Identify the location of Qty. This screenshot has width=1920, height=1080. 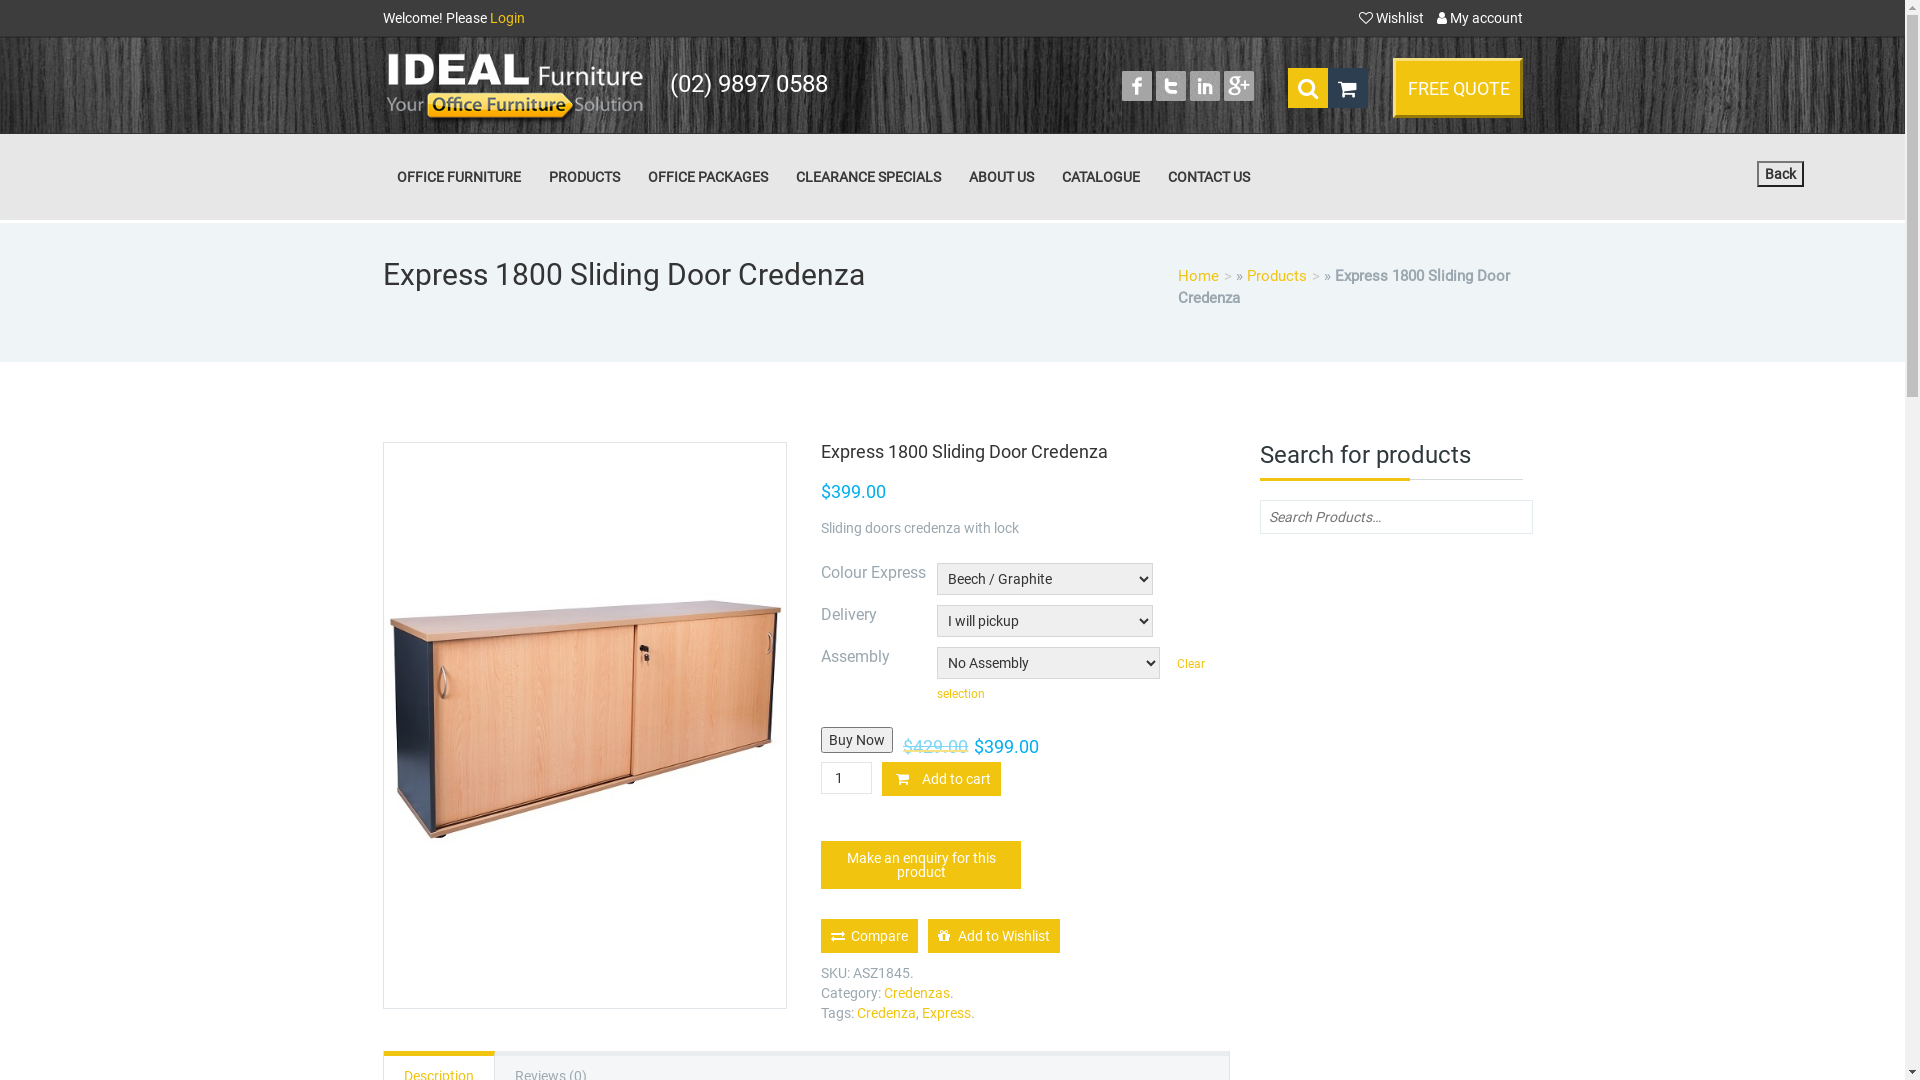
(846, 778).